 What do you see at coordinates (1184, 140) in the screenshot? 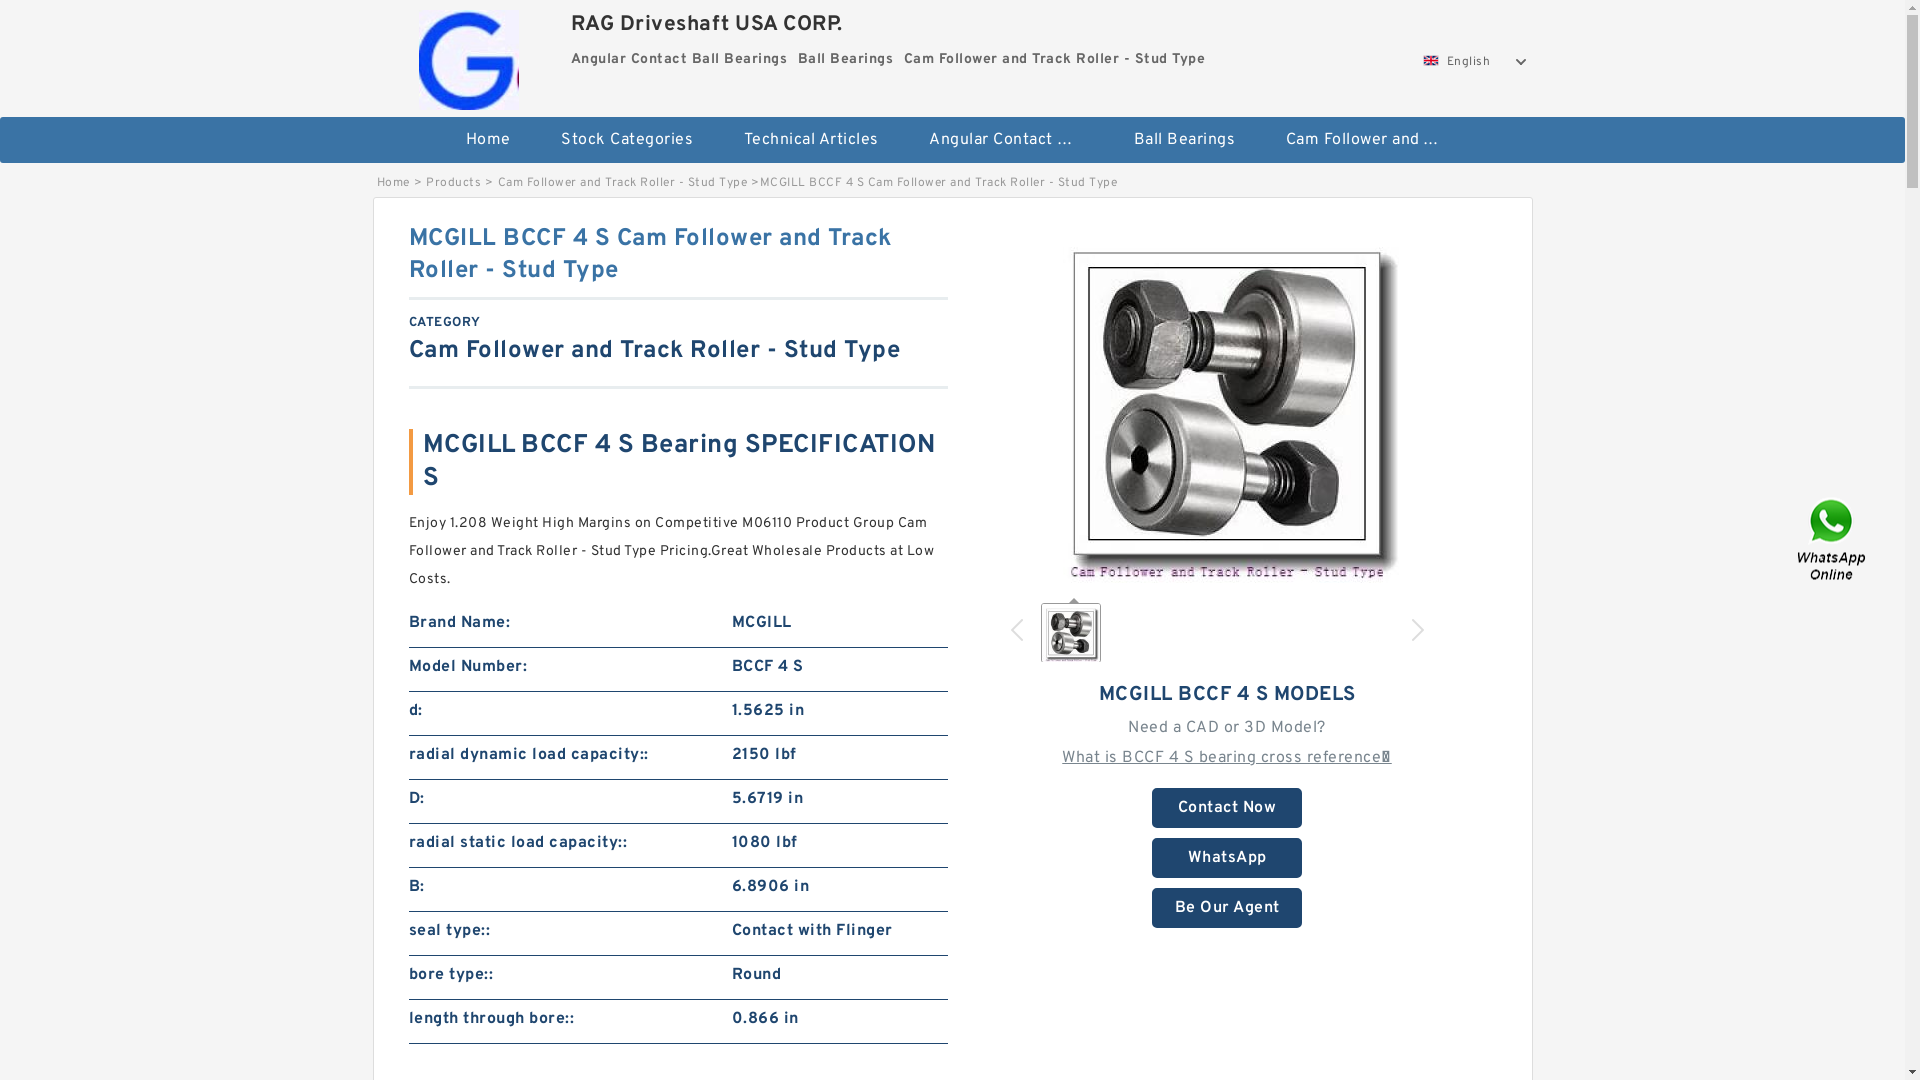
I see `Ball Bearings` at bounding box center [1184, 140].